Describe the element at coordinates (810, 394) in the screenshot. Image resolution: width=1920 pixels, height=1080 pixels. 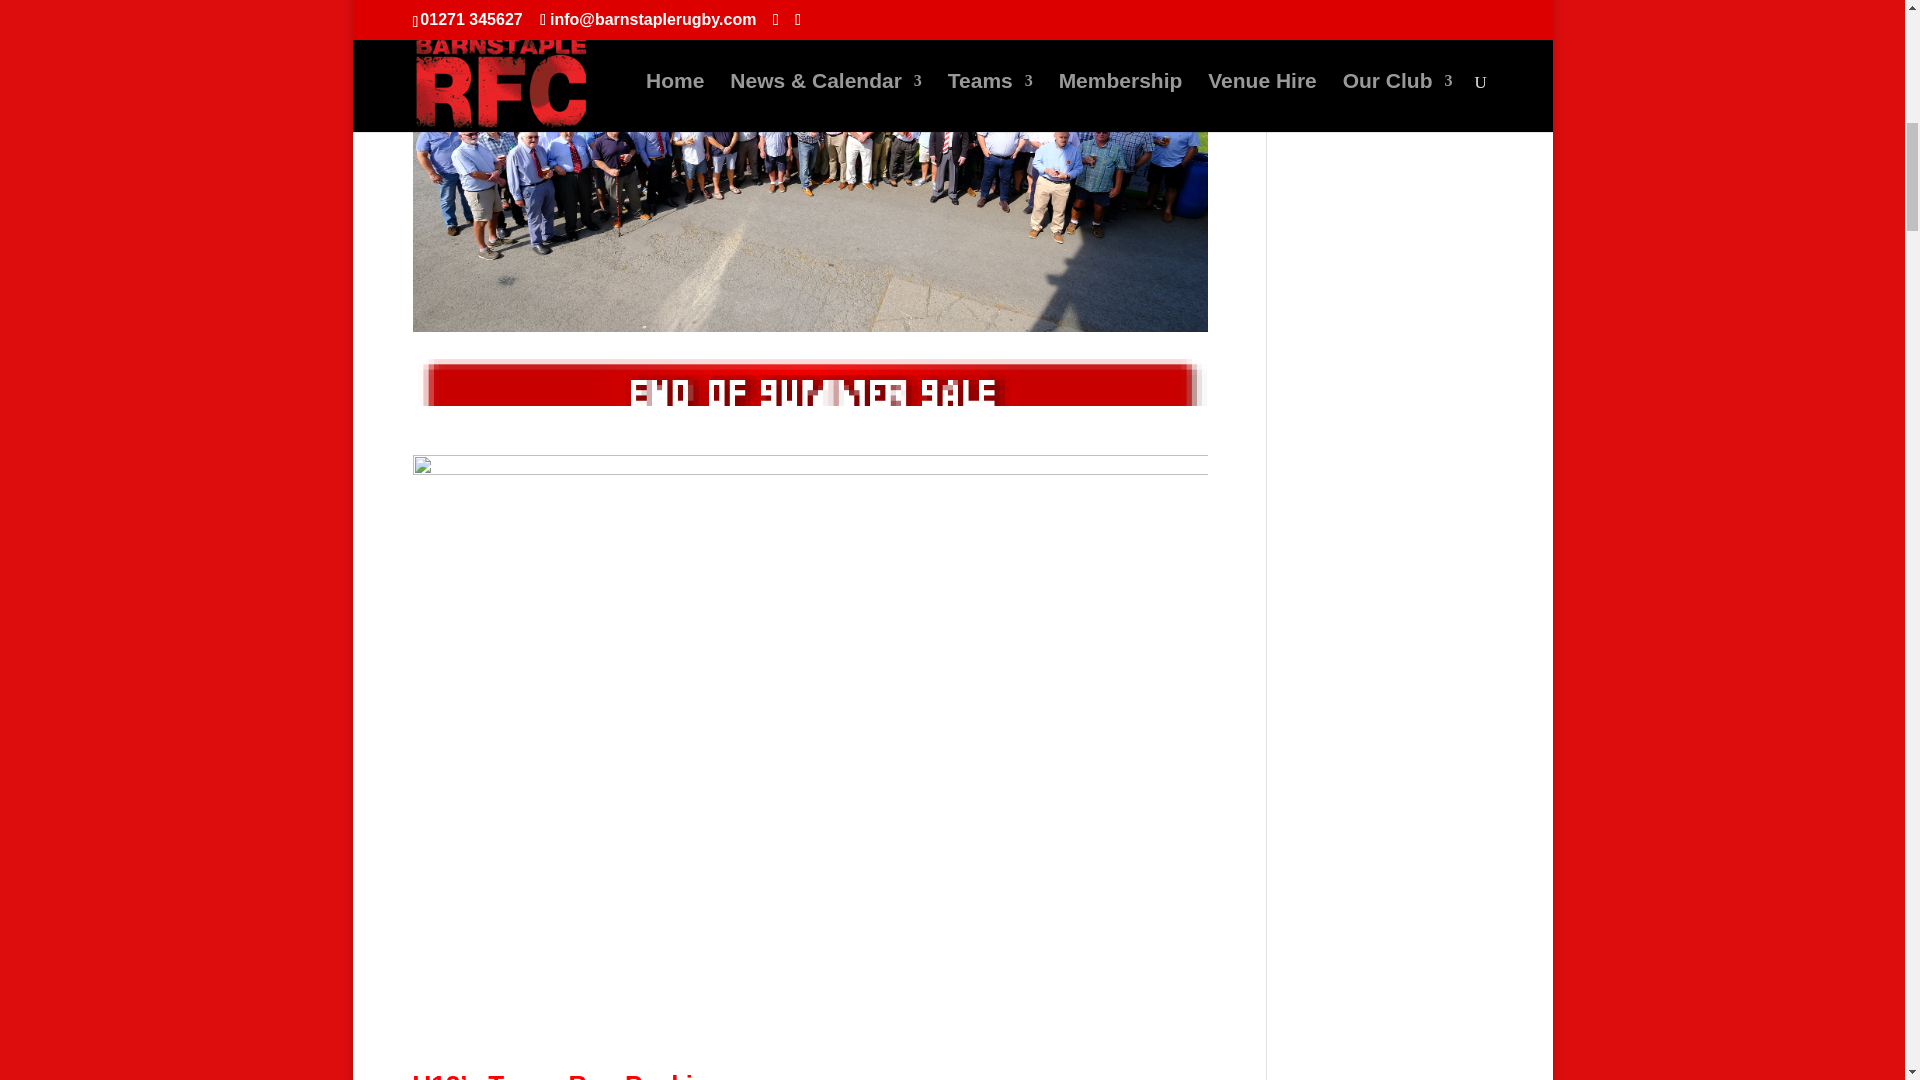
I see `Picture4` at that location.